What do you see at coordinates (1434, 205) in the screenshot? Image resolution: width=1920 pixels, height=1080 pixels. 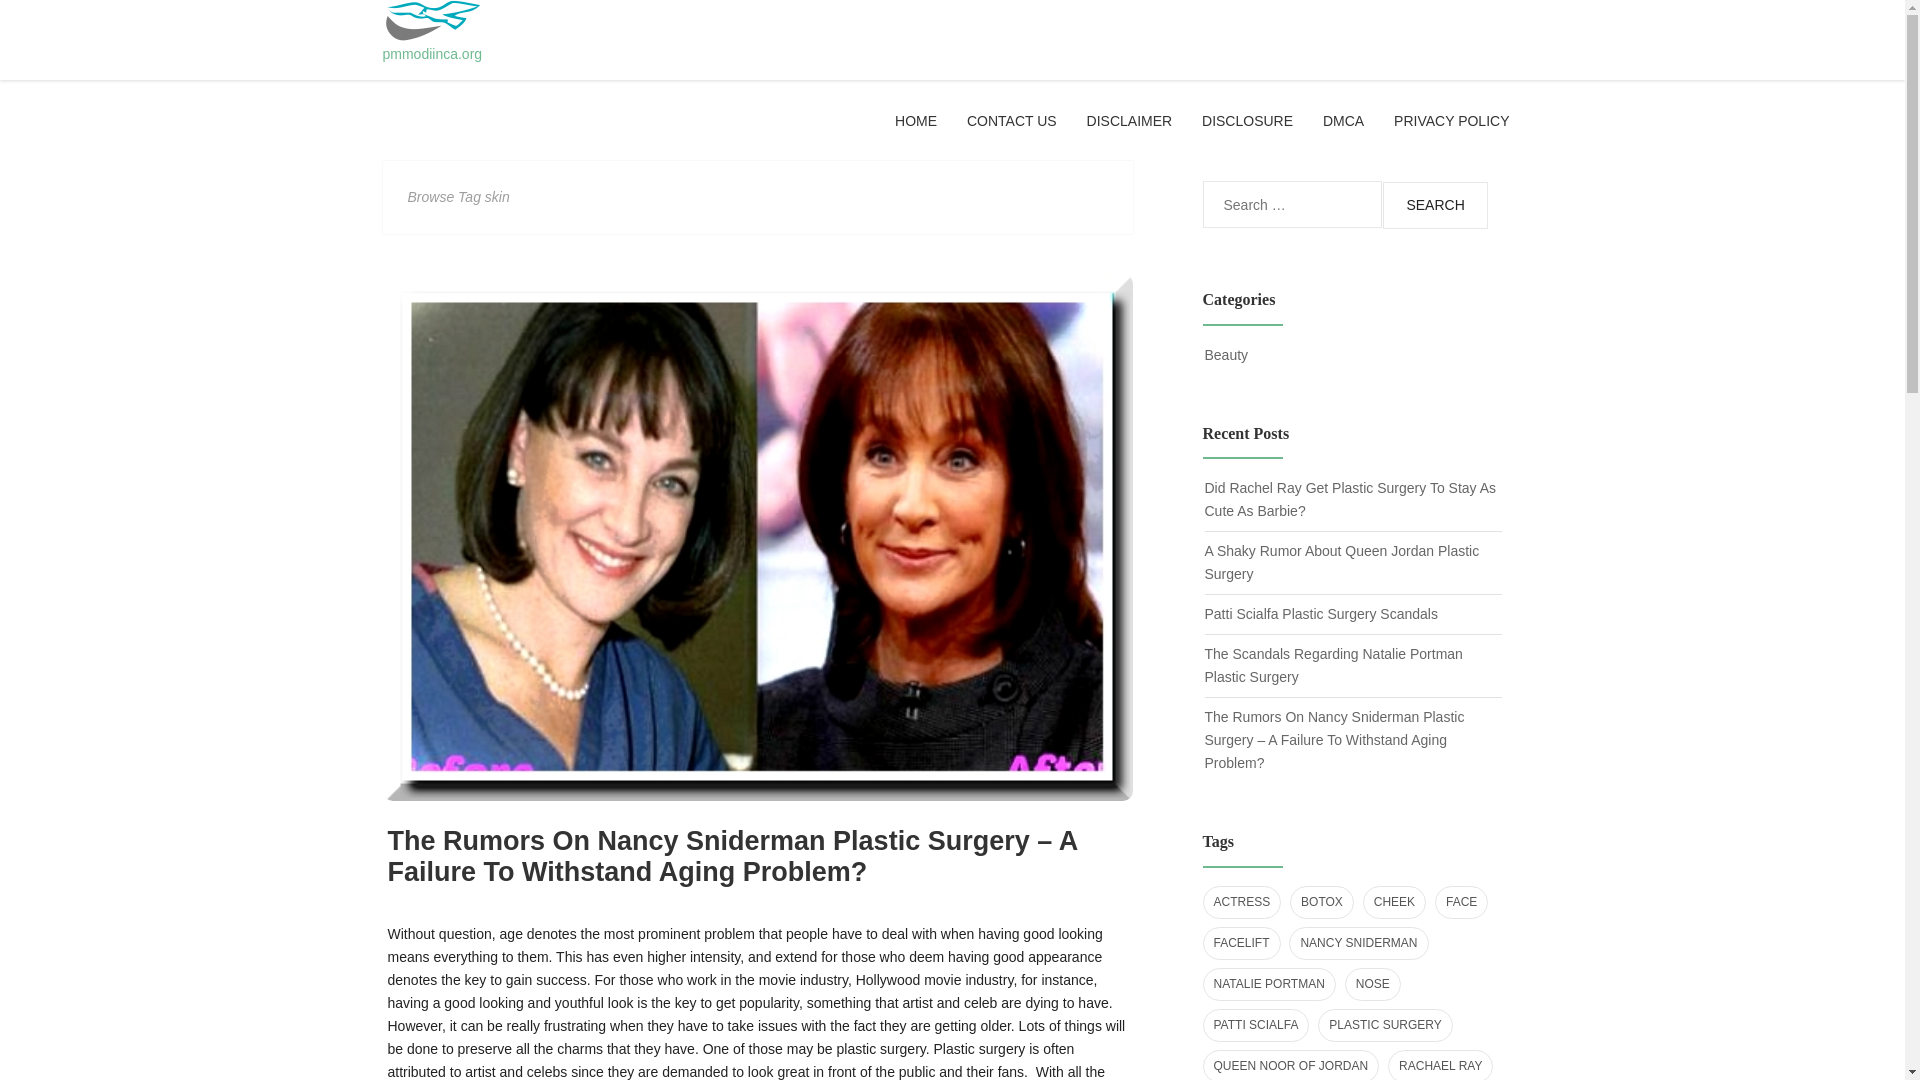 I see `Search` at bounding box center [1434, 205].